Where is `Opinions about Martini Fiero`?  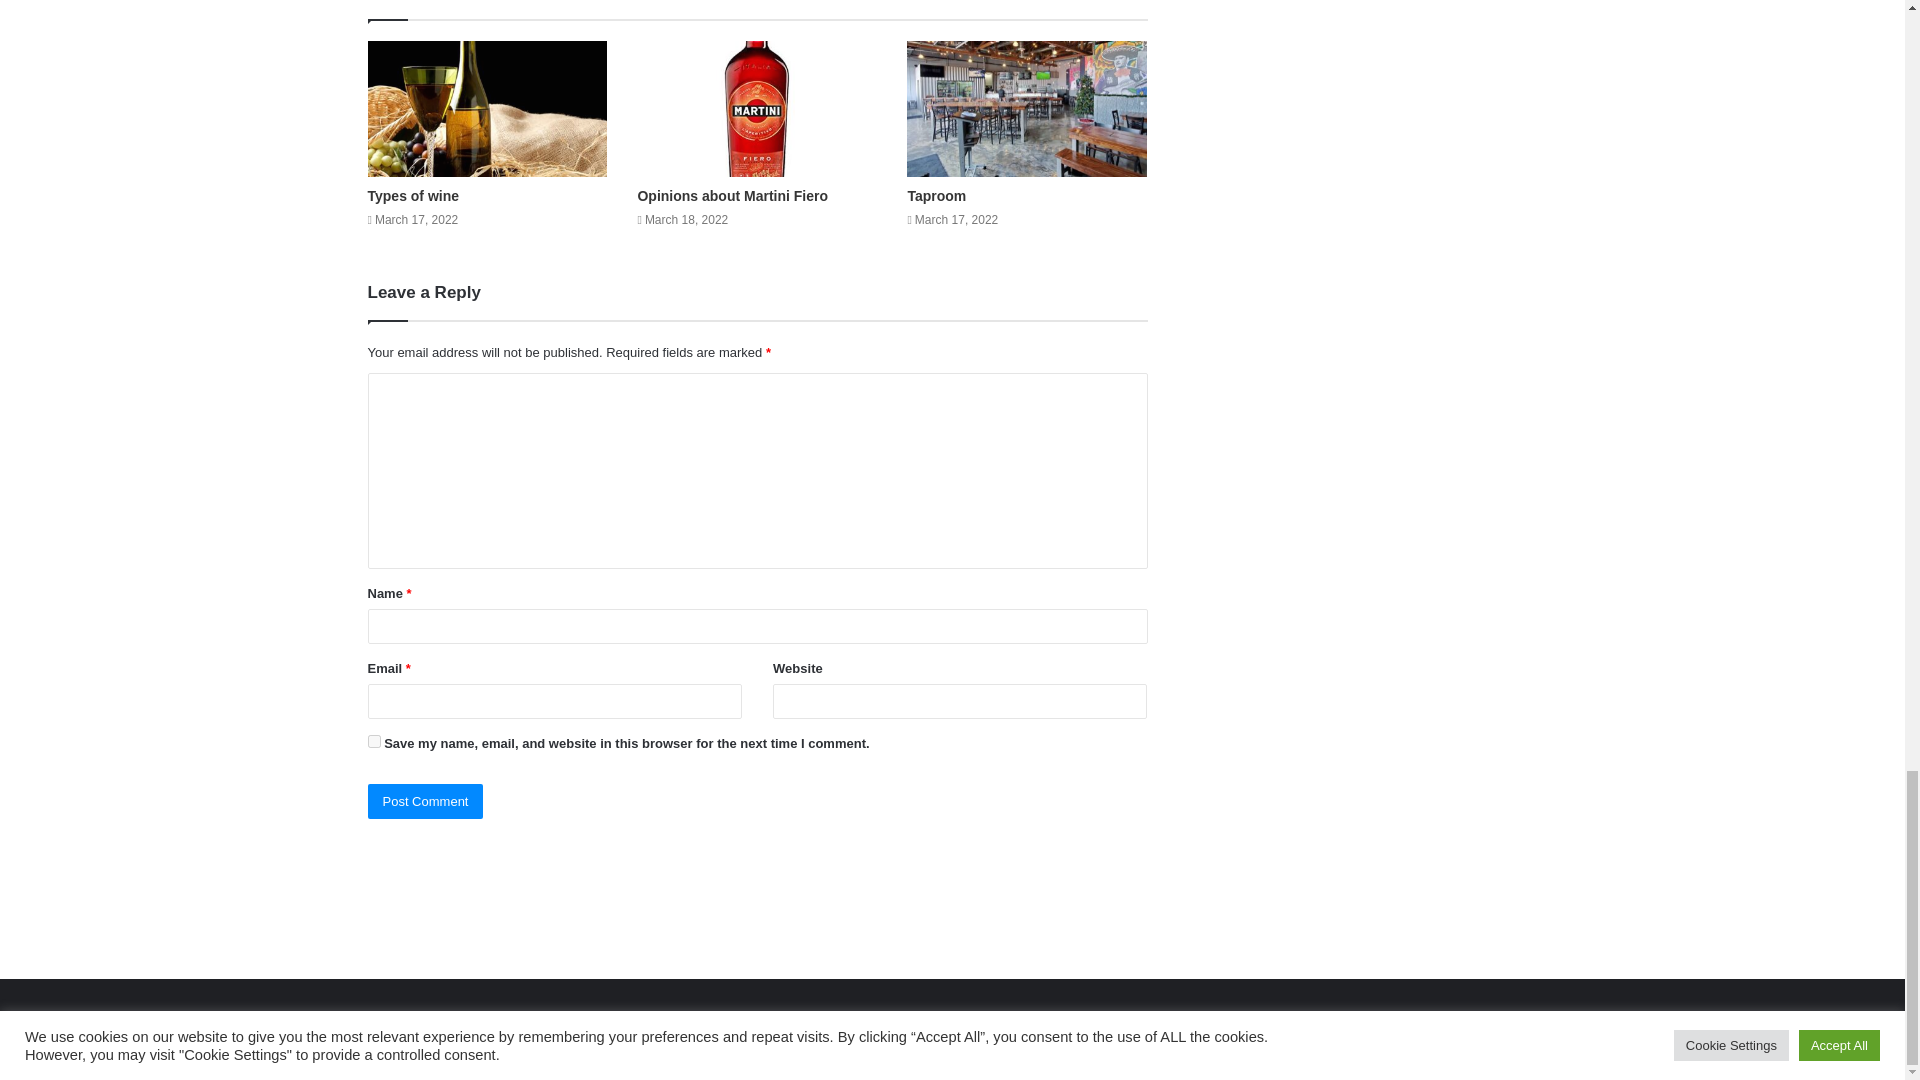 Opinions about Martini Fiero is located at coordinates (732, 196).